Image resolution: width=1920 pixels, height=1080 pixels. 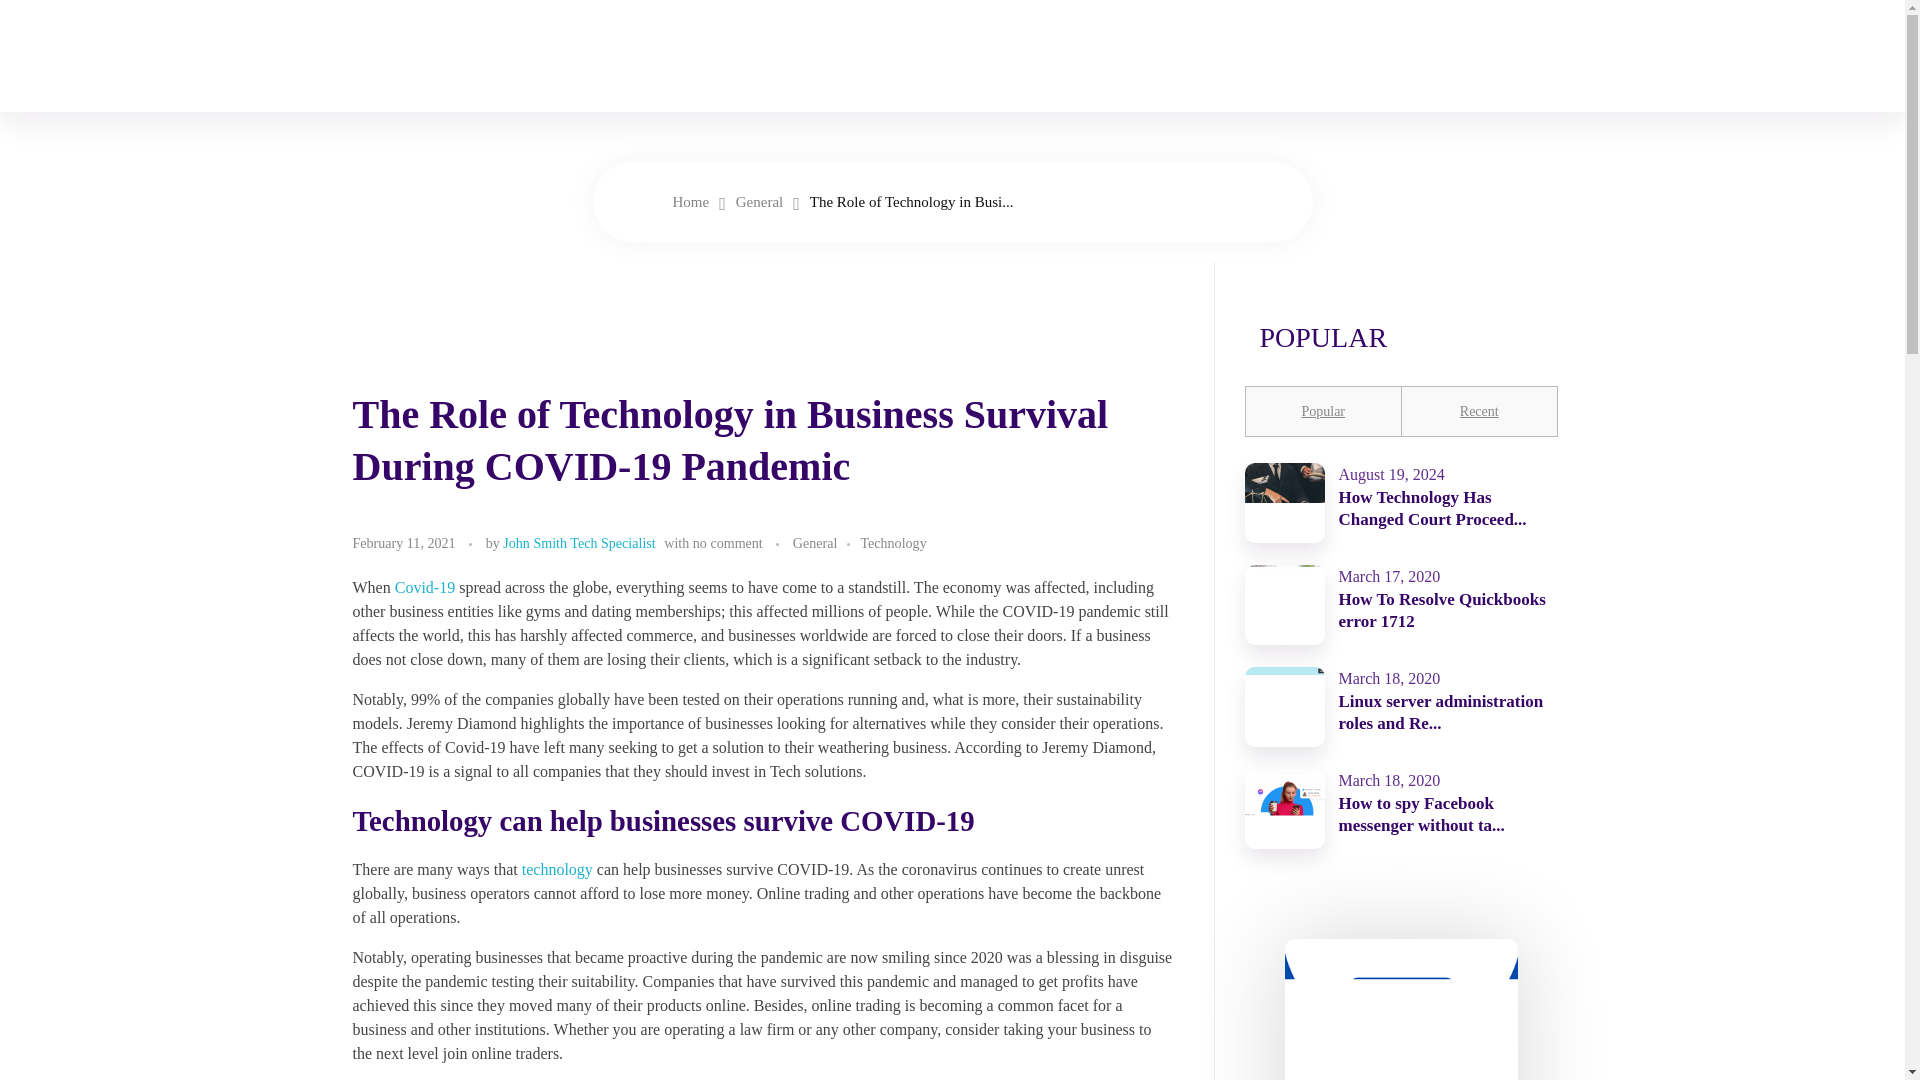 What do you see at coordinates (826, 544) in the screenshot?
I see `General` at bounding box center [826, 544].